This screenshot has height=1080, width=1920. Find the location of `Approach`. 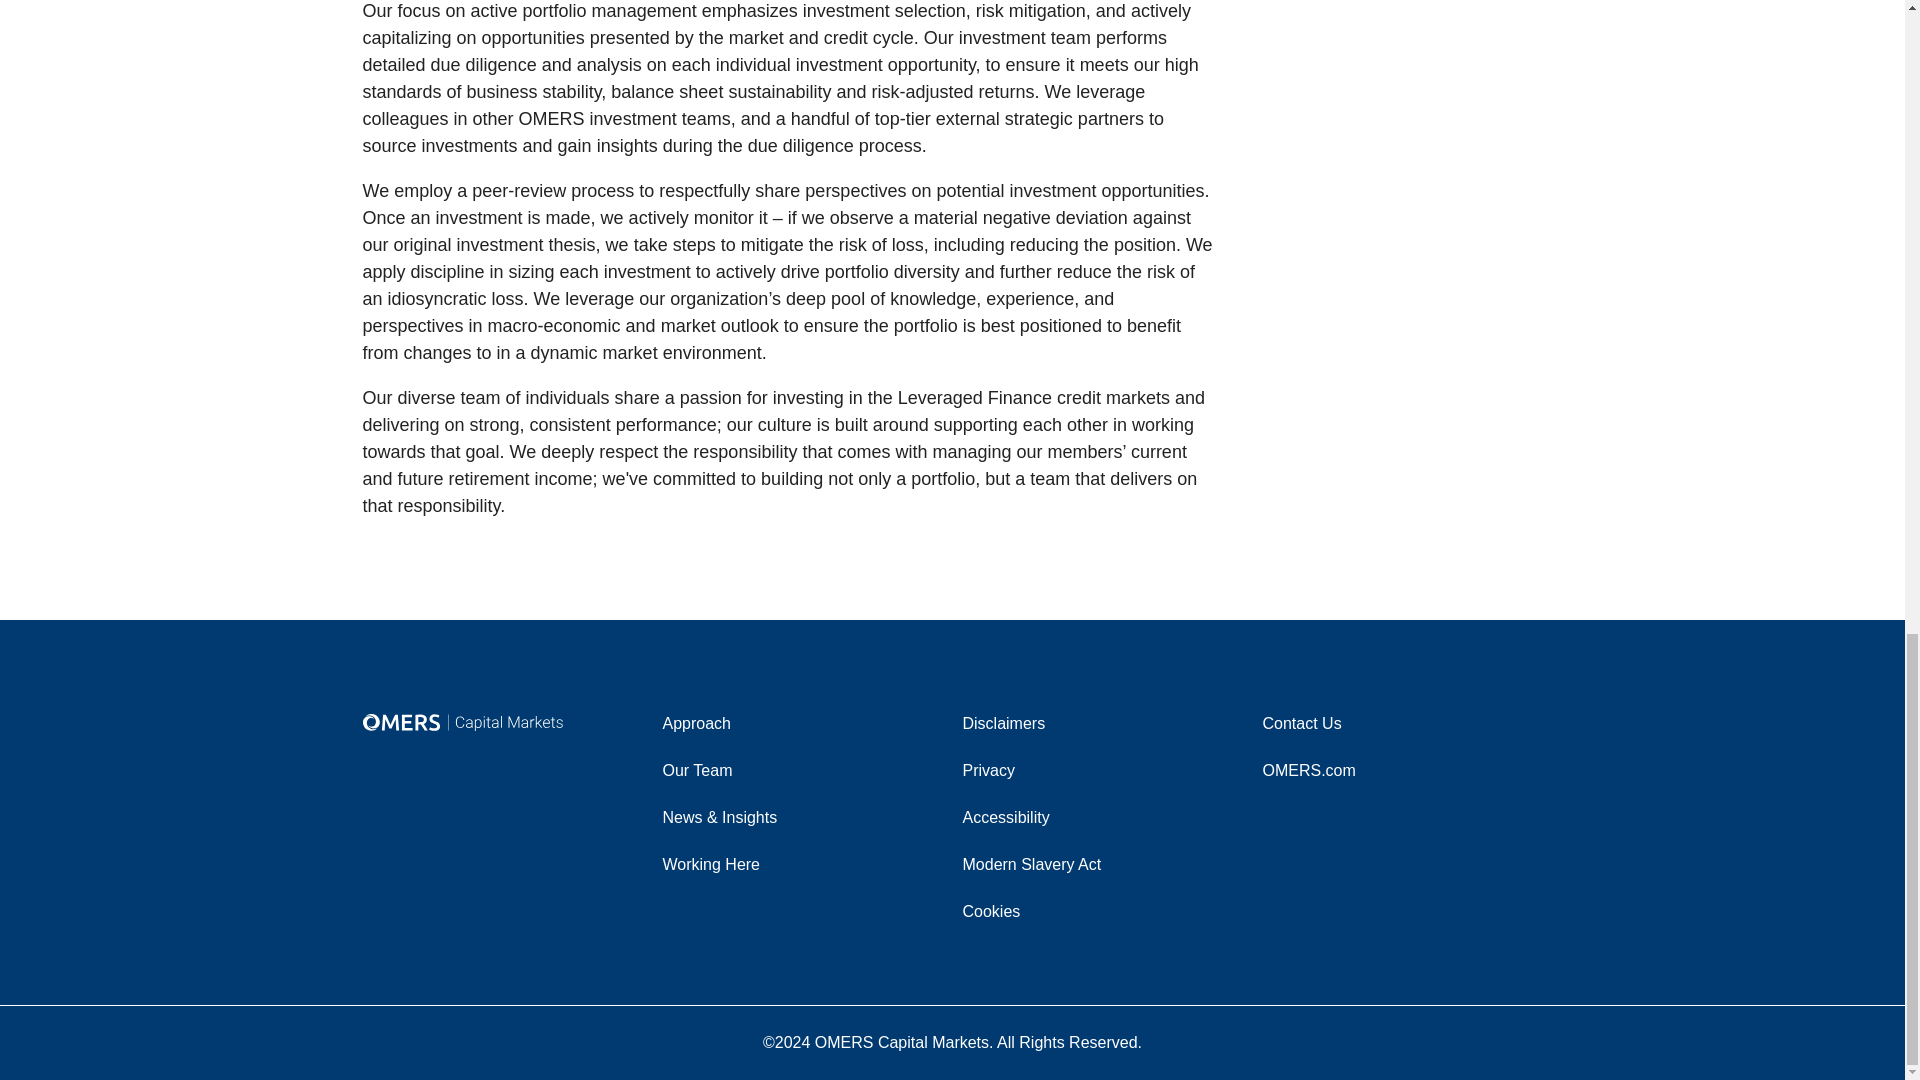

Approach is located at coordinates (802, 722).